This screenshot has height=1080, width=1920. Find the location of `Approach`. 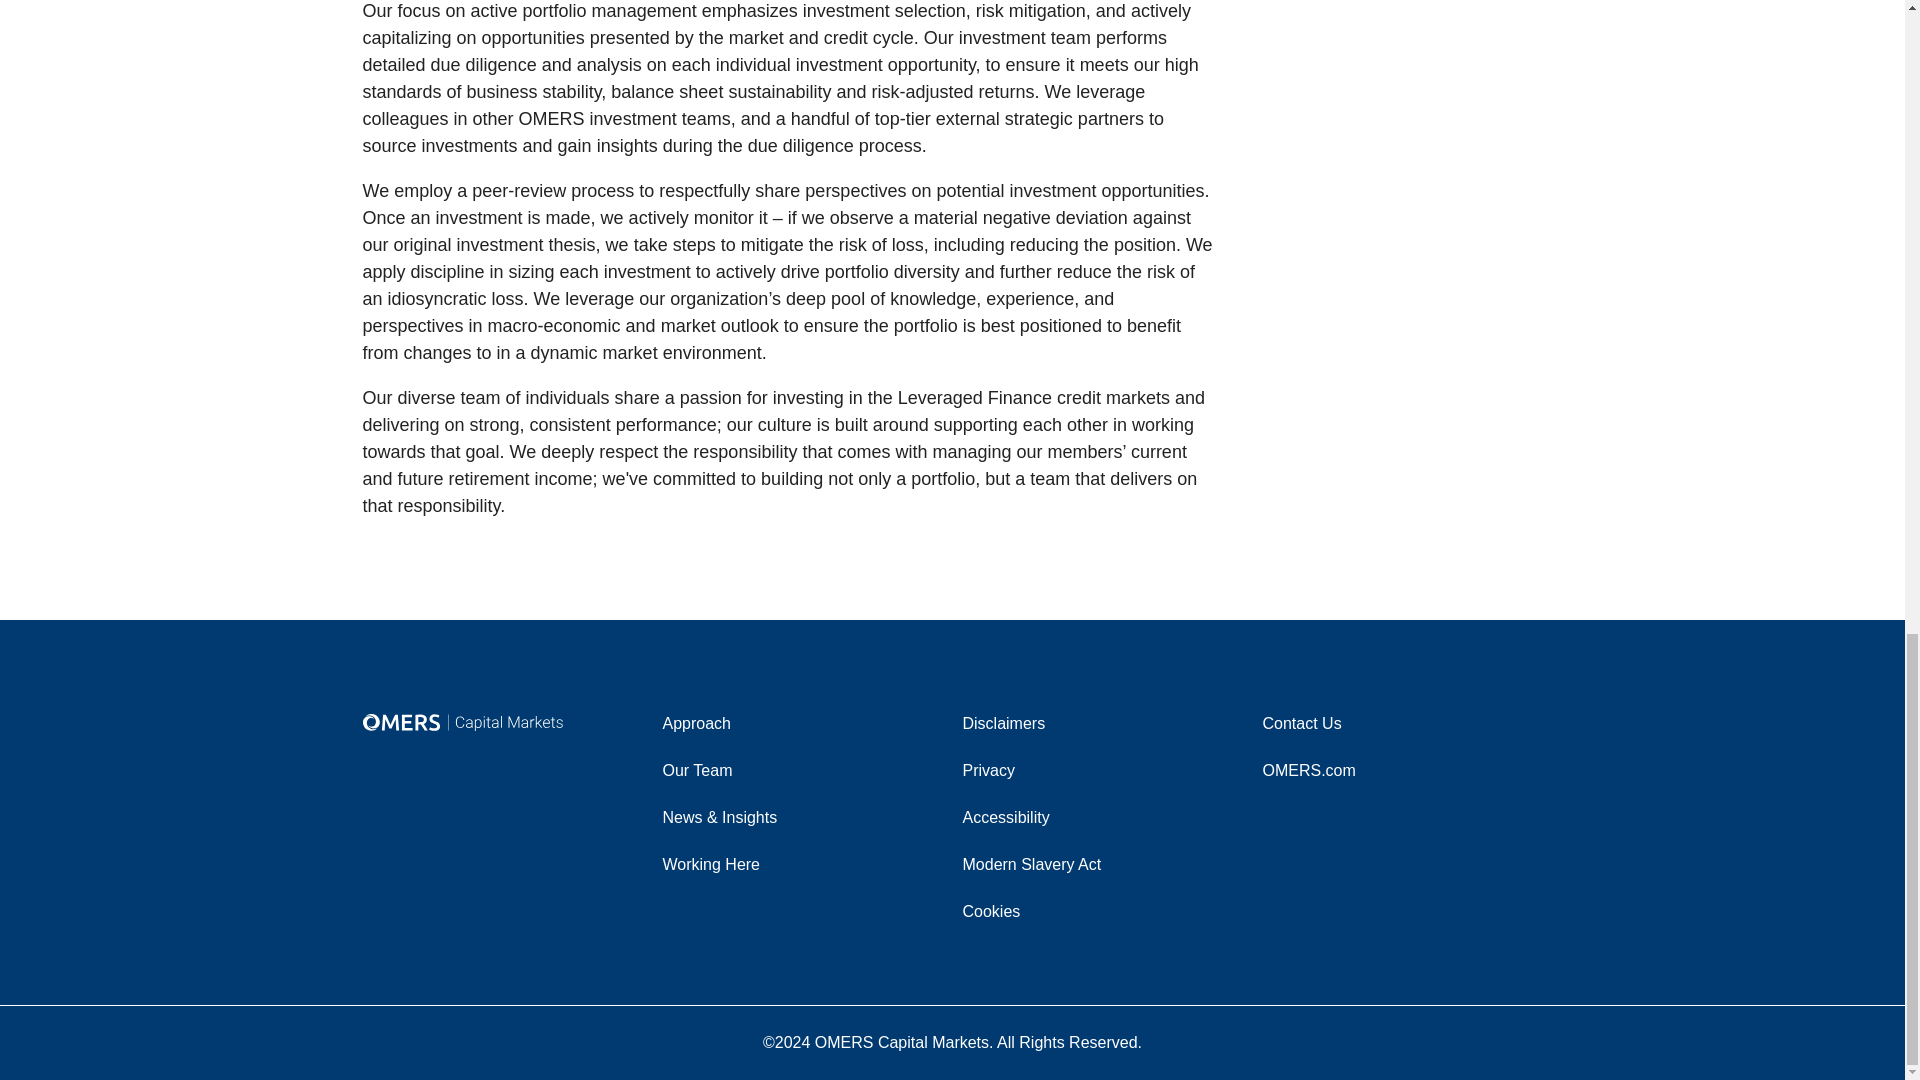

Approach is located at coordinates (802, 722).